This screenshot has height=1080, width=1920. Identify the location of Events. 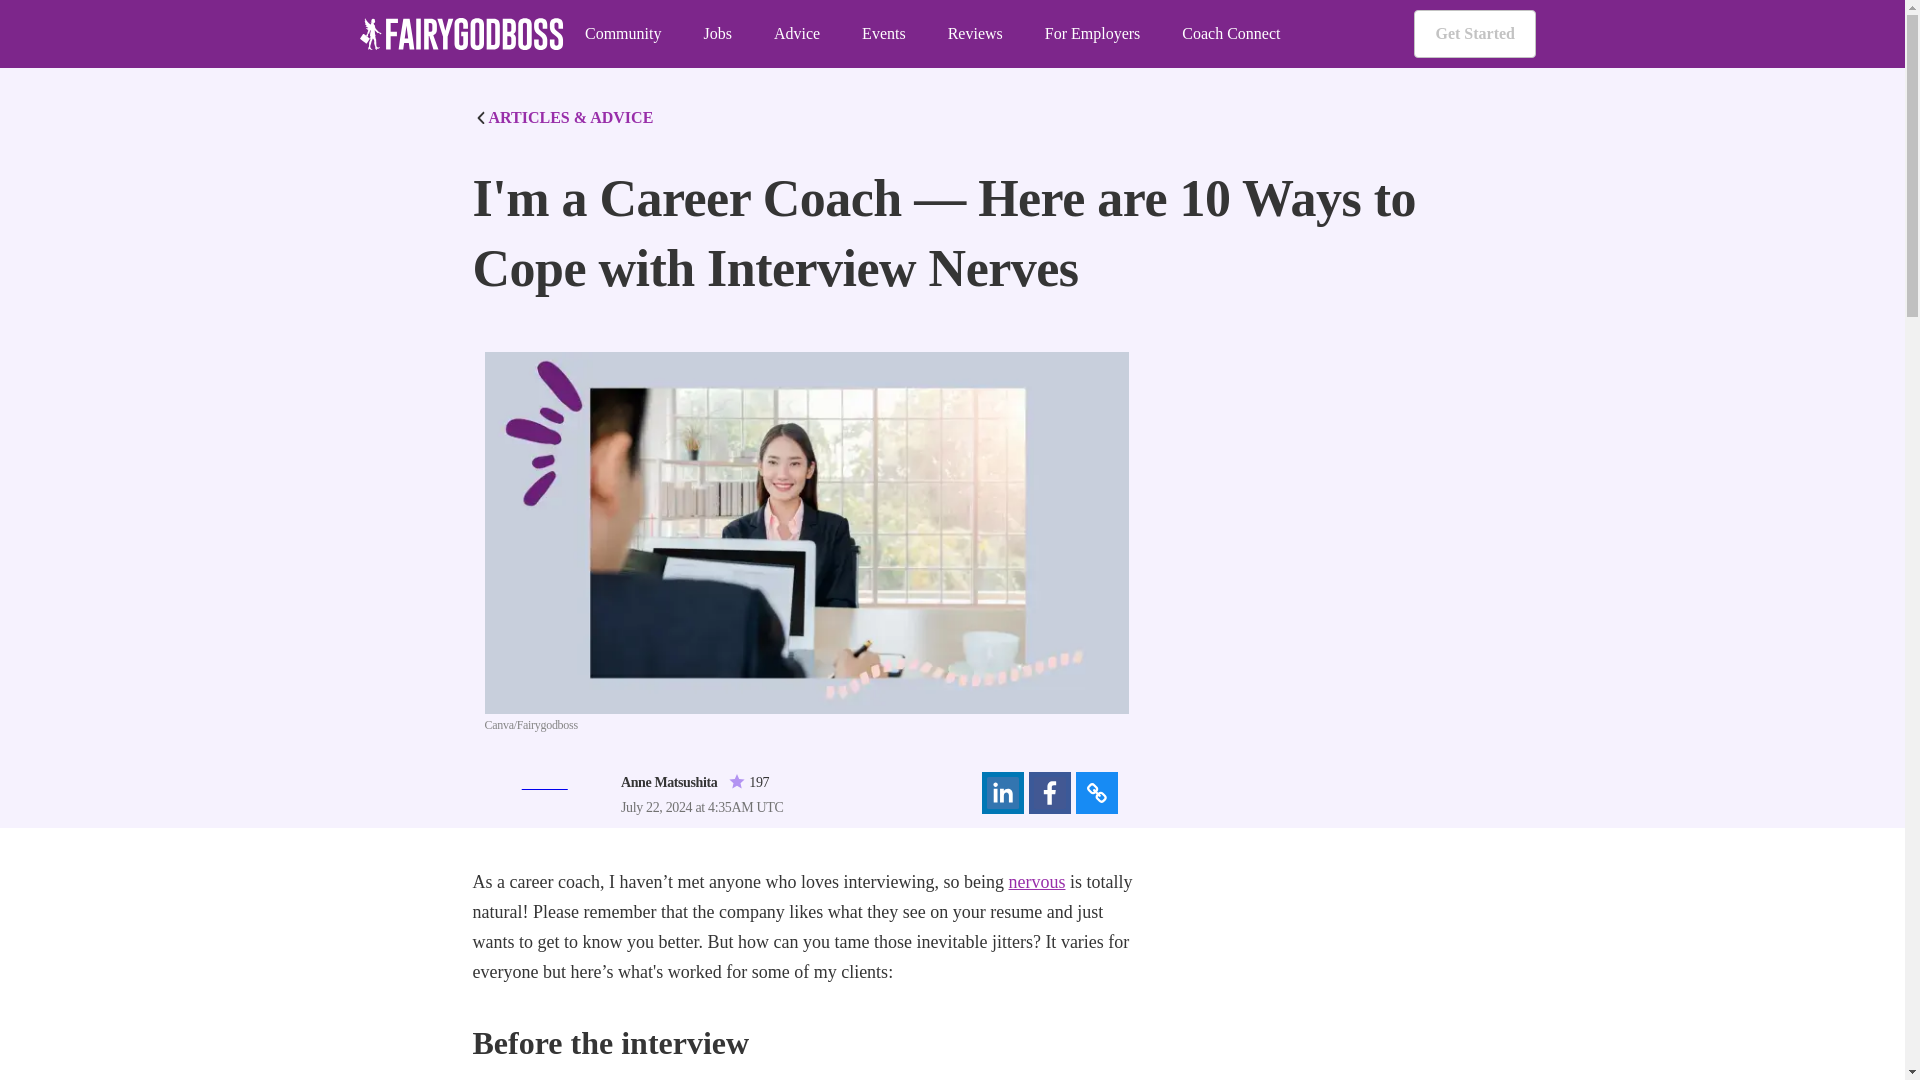
(884, 34).